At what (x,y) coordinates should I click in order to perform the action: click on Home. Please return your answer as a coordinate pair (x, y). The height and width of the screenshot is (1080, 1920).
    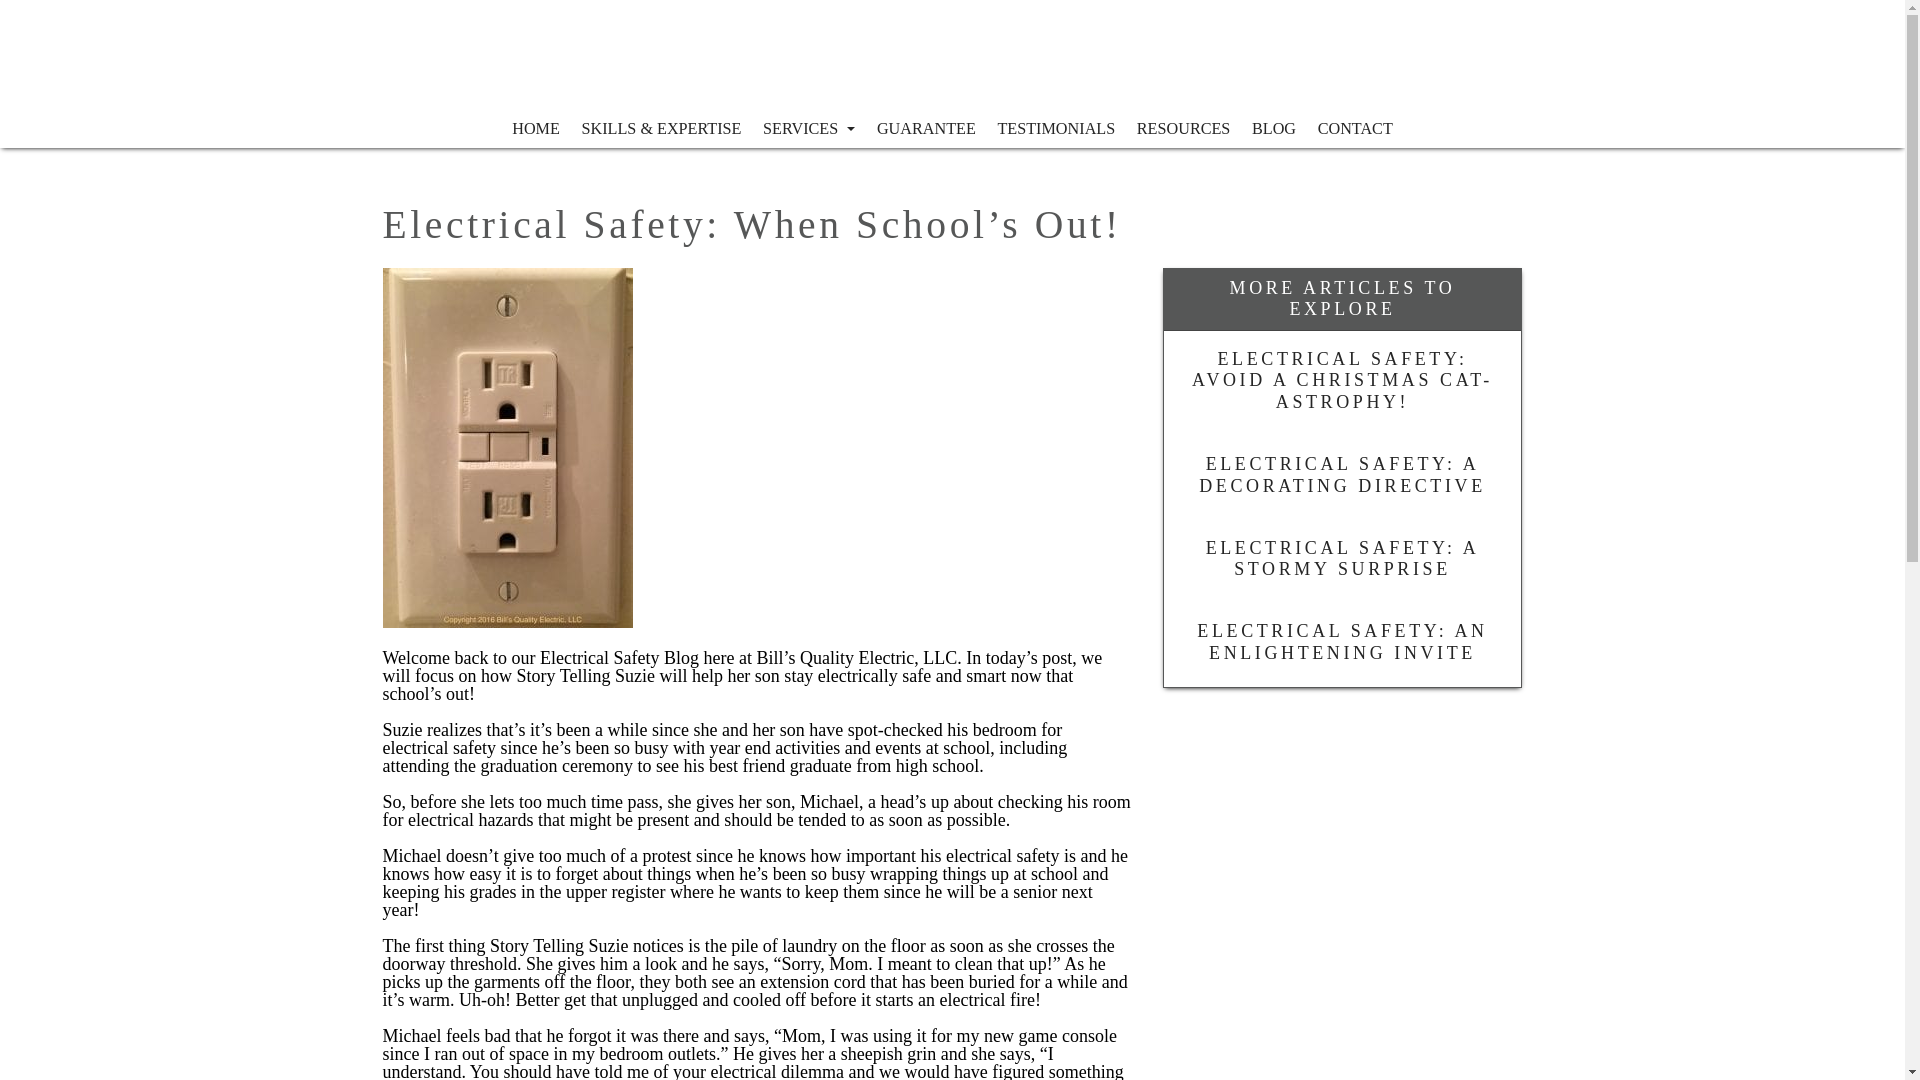
    Looking at the image, I should click on (536, 129).